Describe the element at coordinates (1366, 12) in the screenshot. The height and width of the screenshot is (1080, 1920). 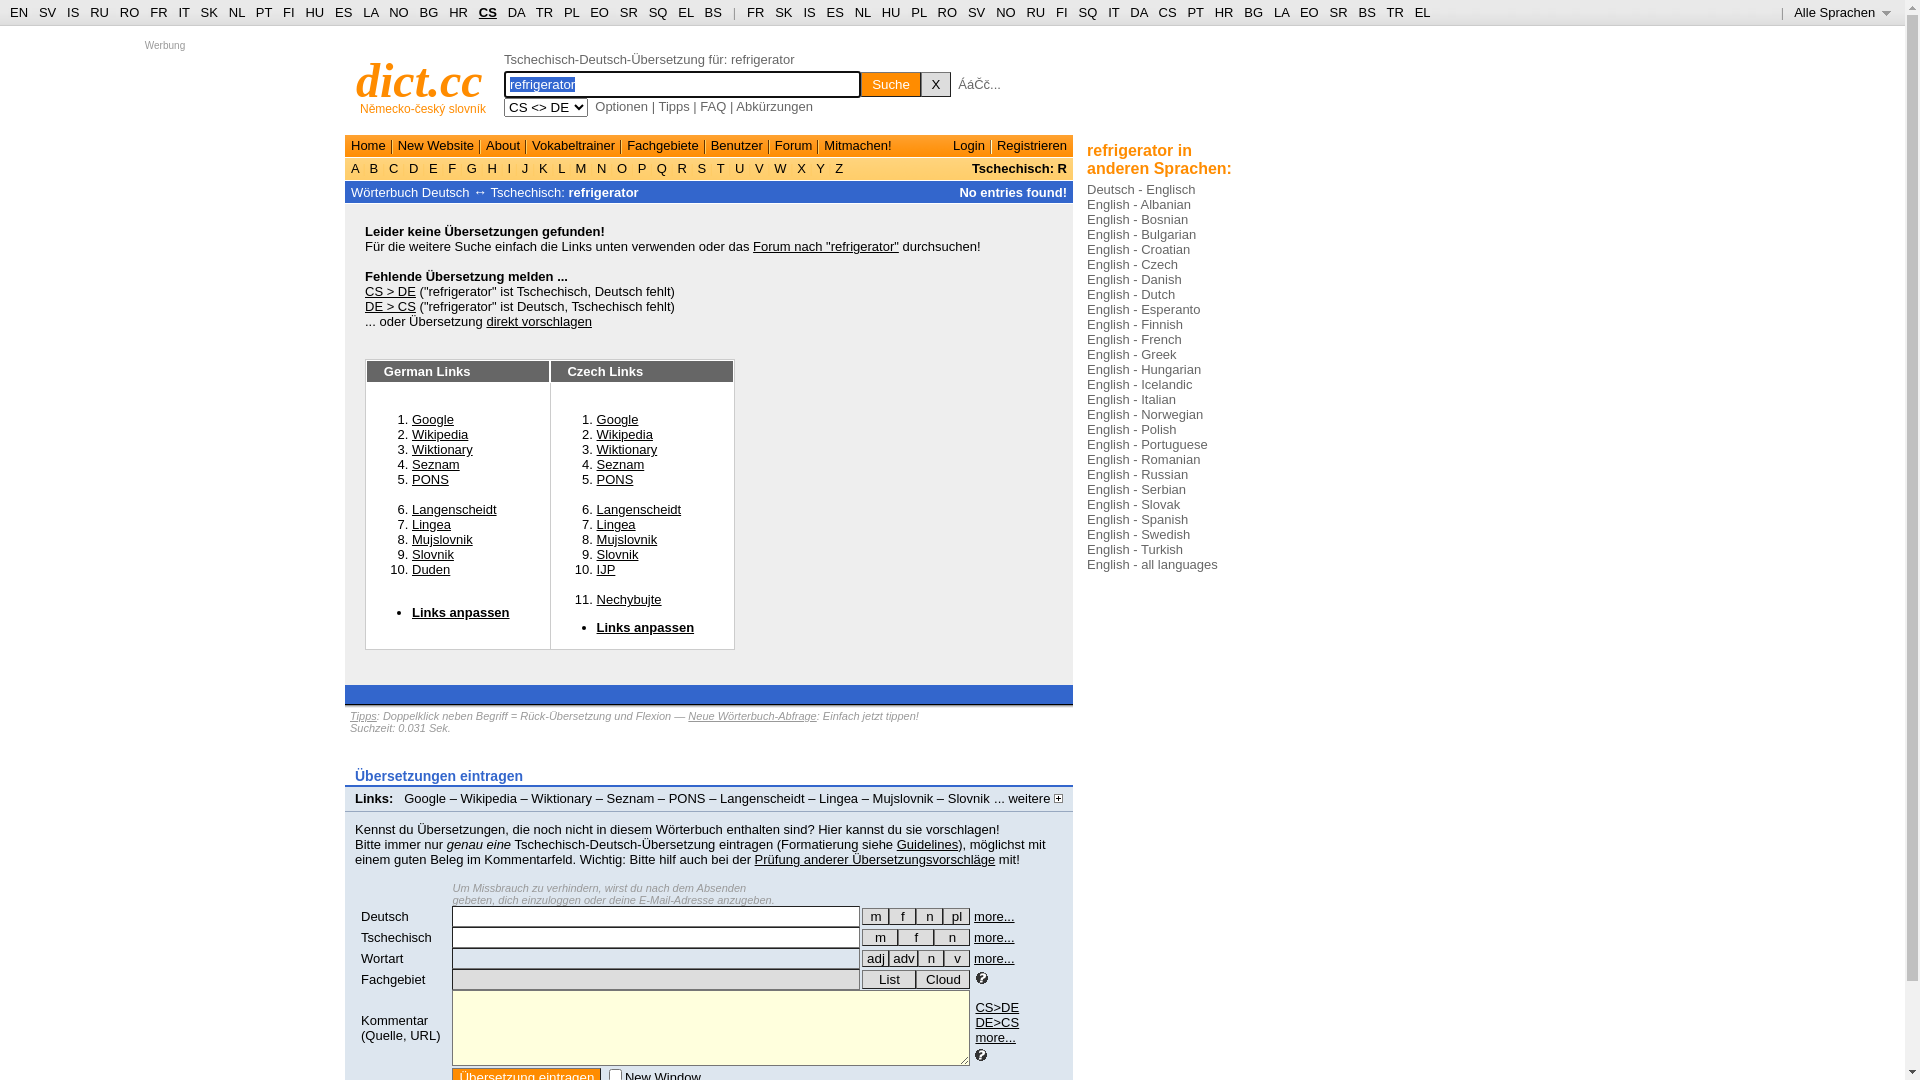
I see `BS` at that location.